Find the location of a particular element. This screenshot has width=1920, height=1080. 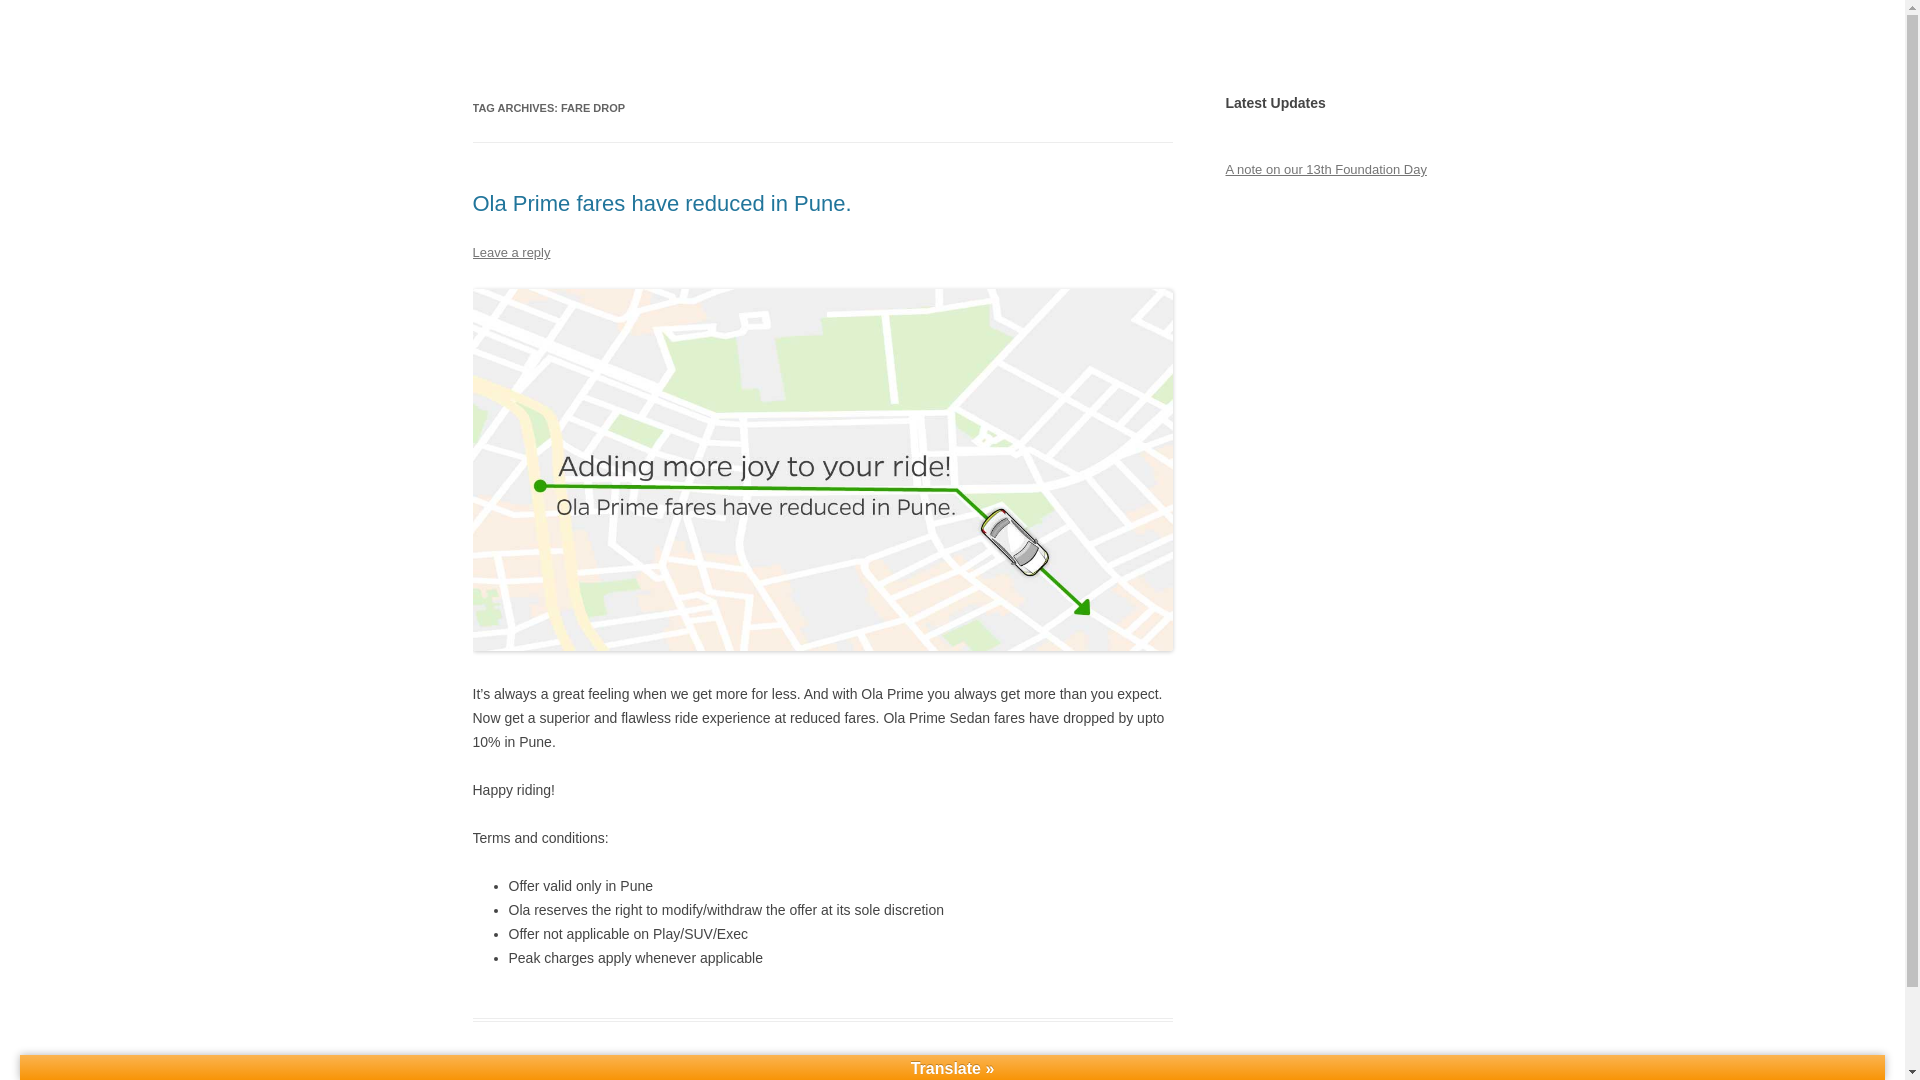

Ola Prime fares have reduced in Pune. is located at coordinates (661, 204).